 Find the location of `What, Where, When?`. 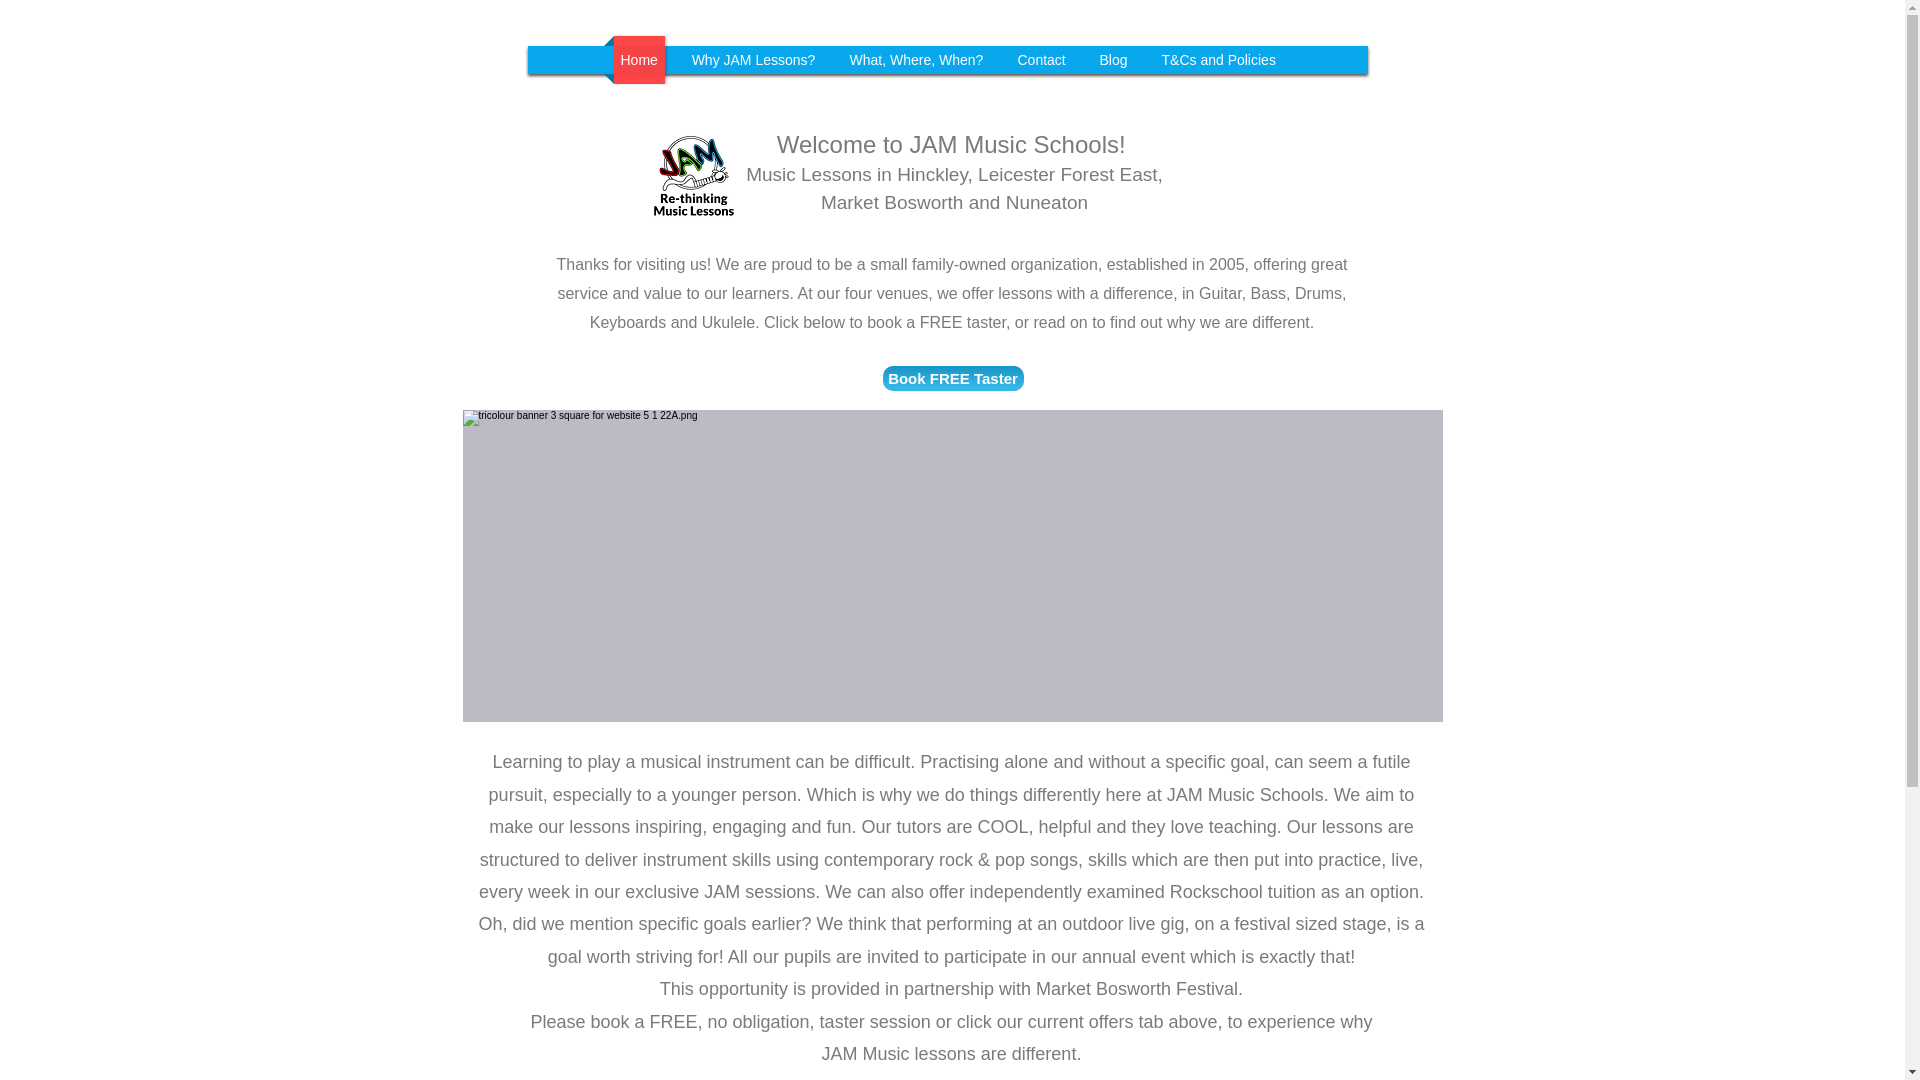

What, Where, When? is located at coordinates (916, 60).